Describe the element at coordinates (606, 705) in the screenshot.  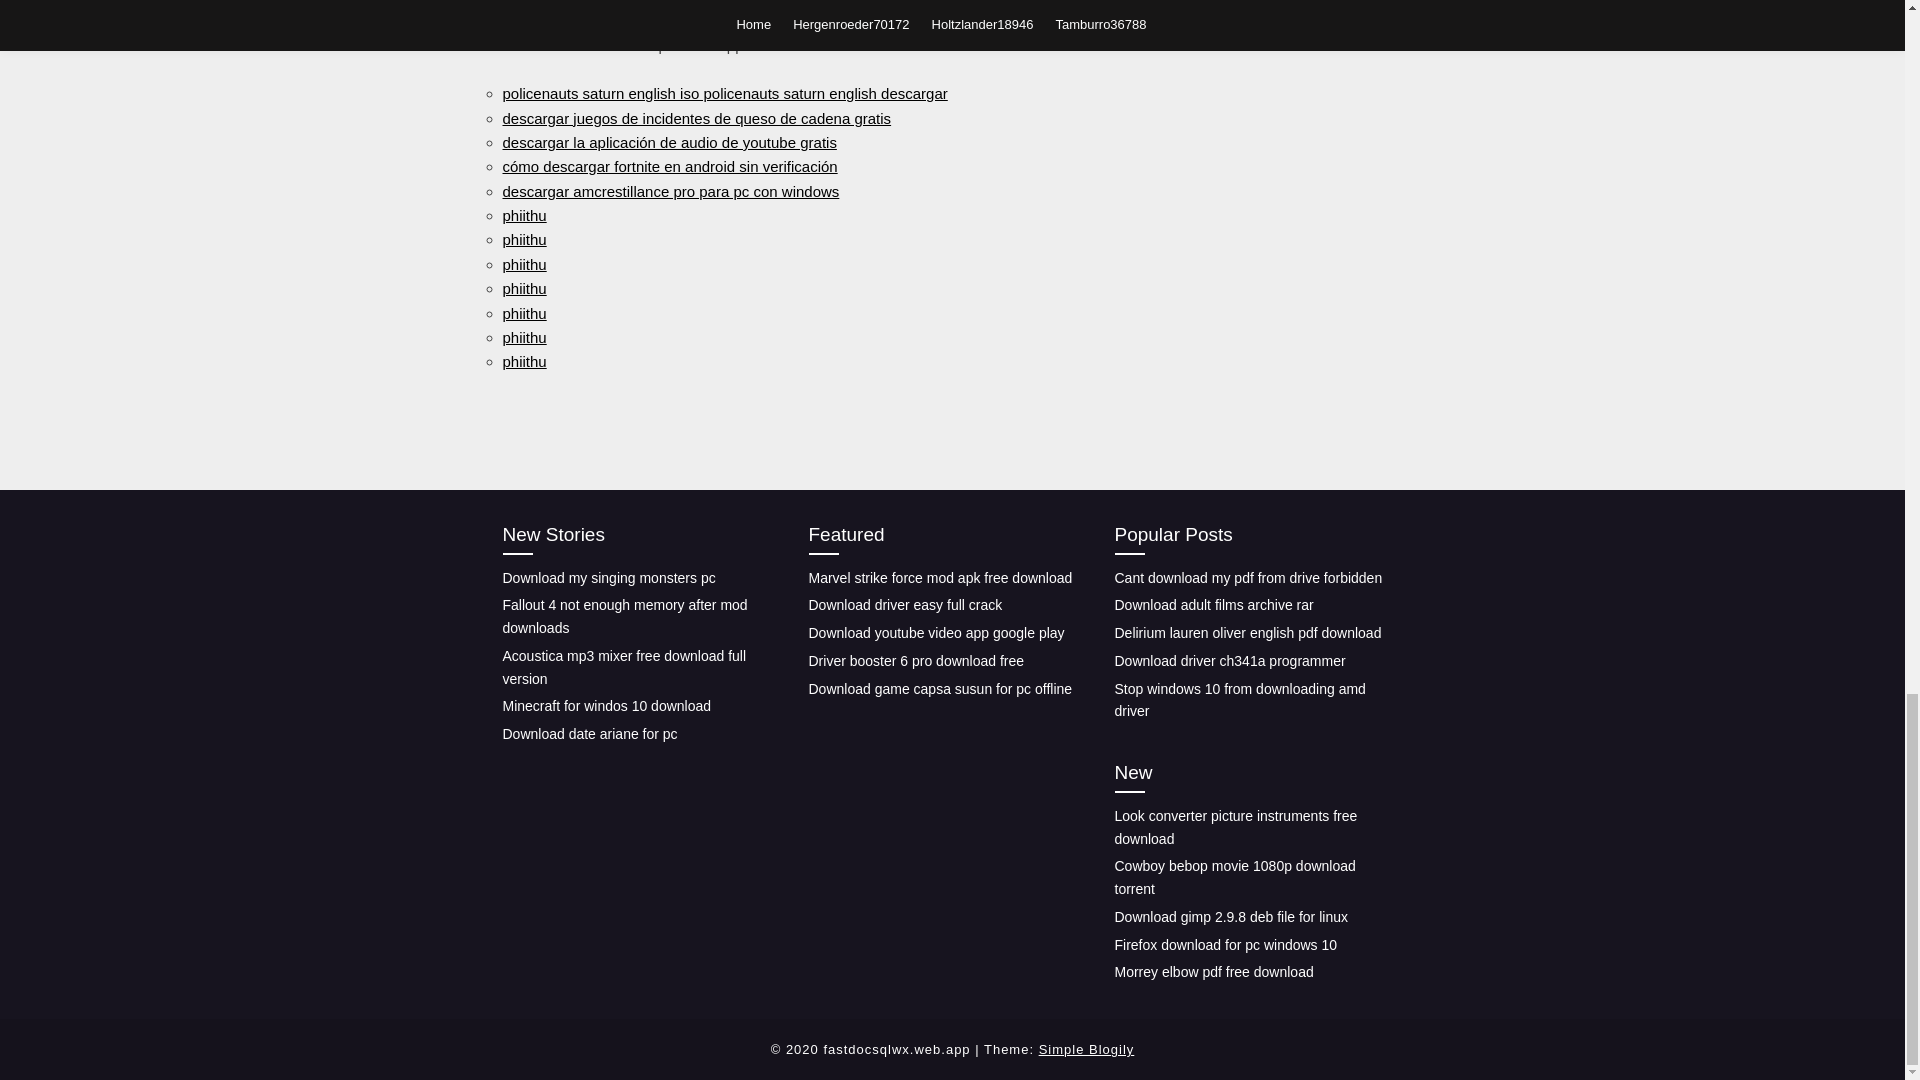
I see `Minecraft for windos 10 download` at that location.